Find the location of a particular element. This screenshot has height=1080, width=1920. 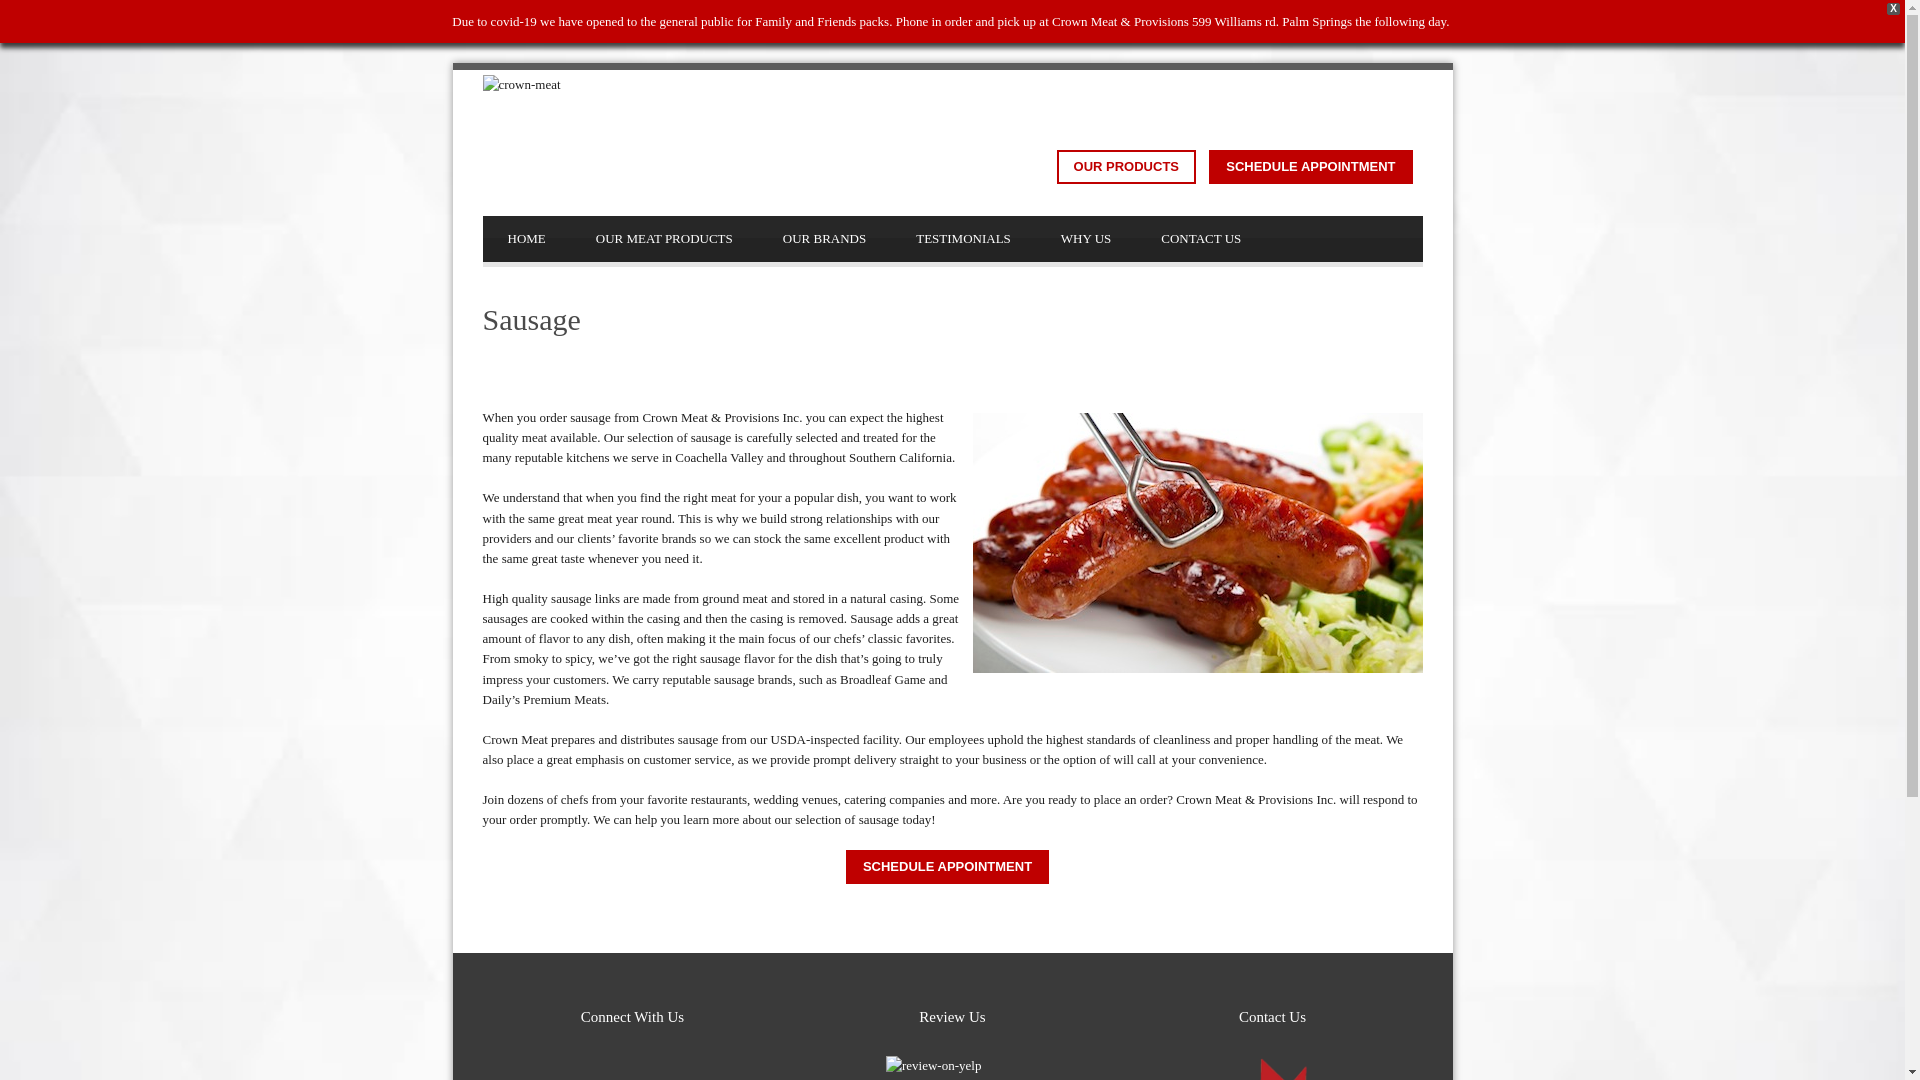

OUR BRANDS is located at coordinates (824, 239).